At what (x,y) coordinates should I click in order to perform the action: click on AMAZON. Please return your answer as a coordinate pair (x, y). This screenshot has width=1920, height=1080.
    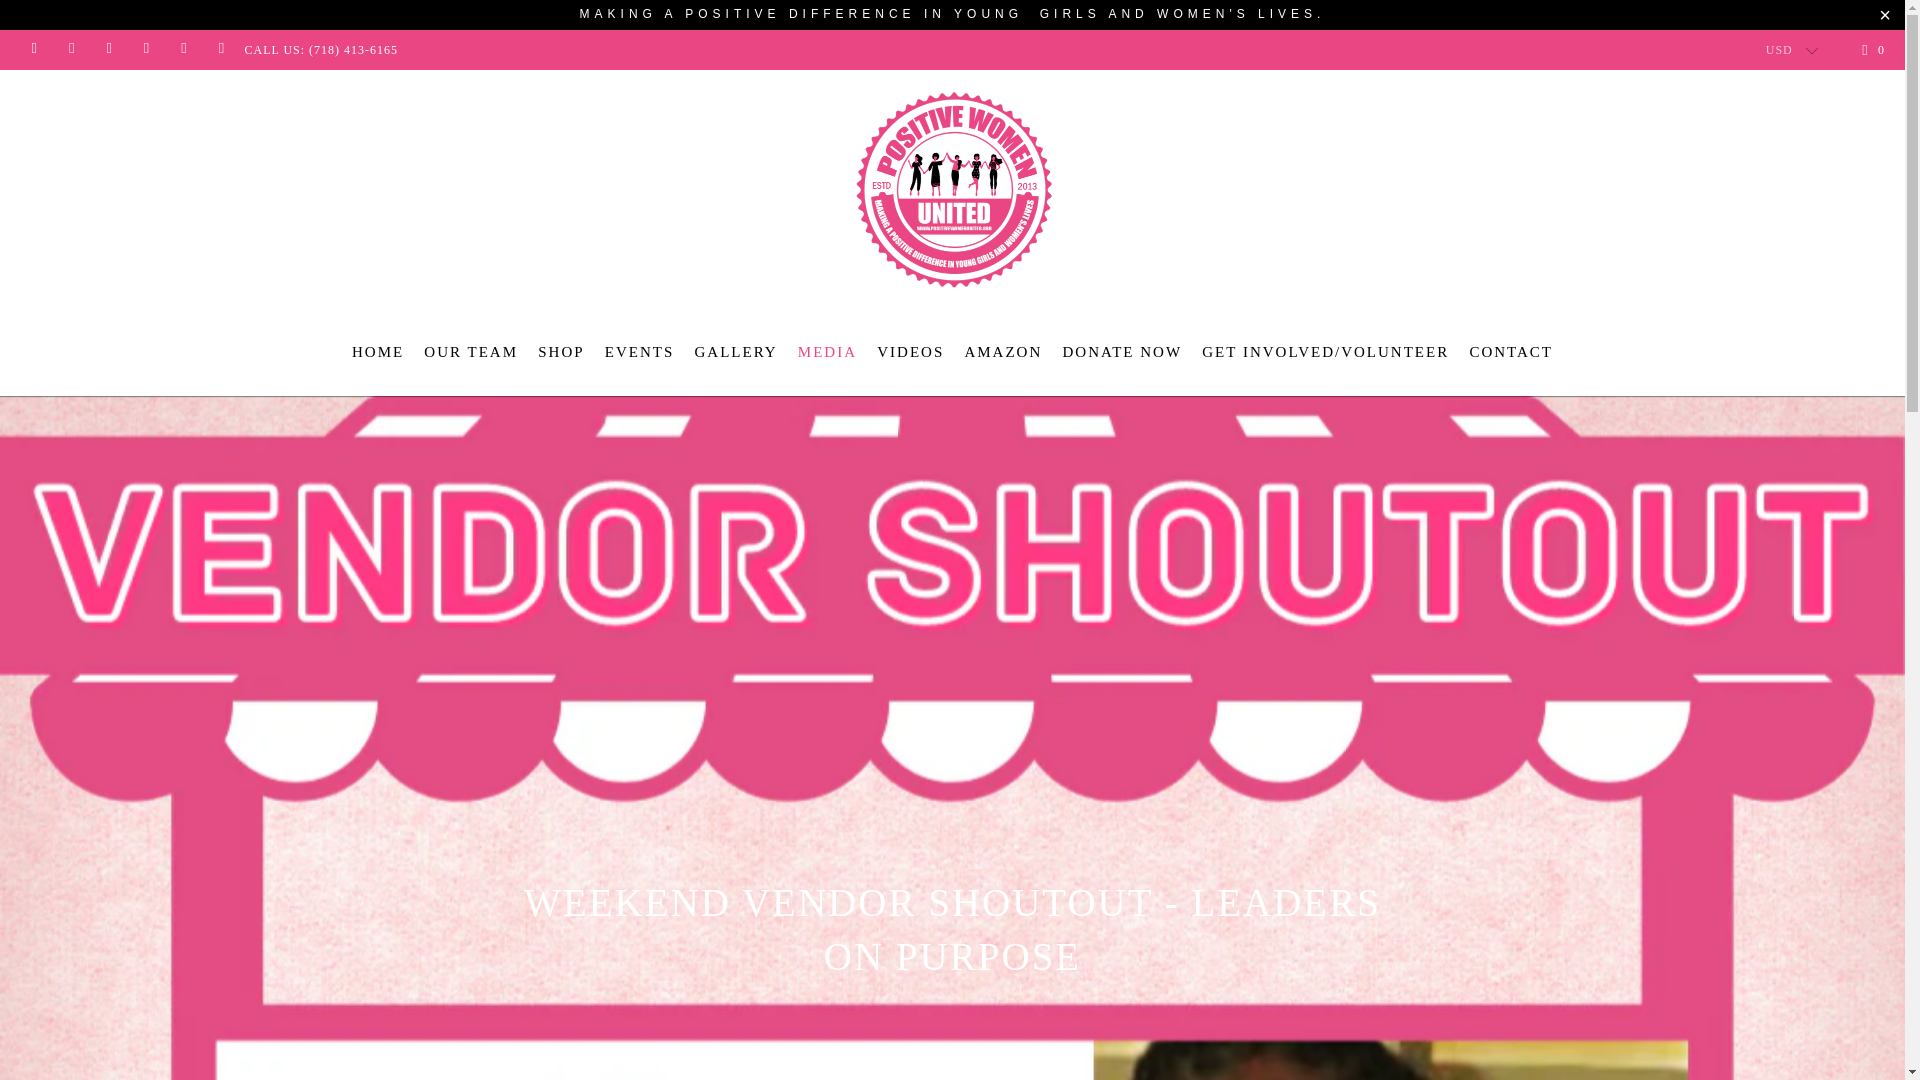
    Looking at the image, I should click on (1002, 352).